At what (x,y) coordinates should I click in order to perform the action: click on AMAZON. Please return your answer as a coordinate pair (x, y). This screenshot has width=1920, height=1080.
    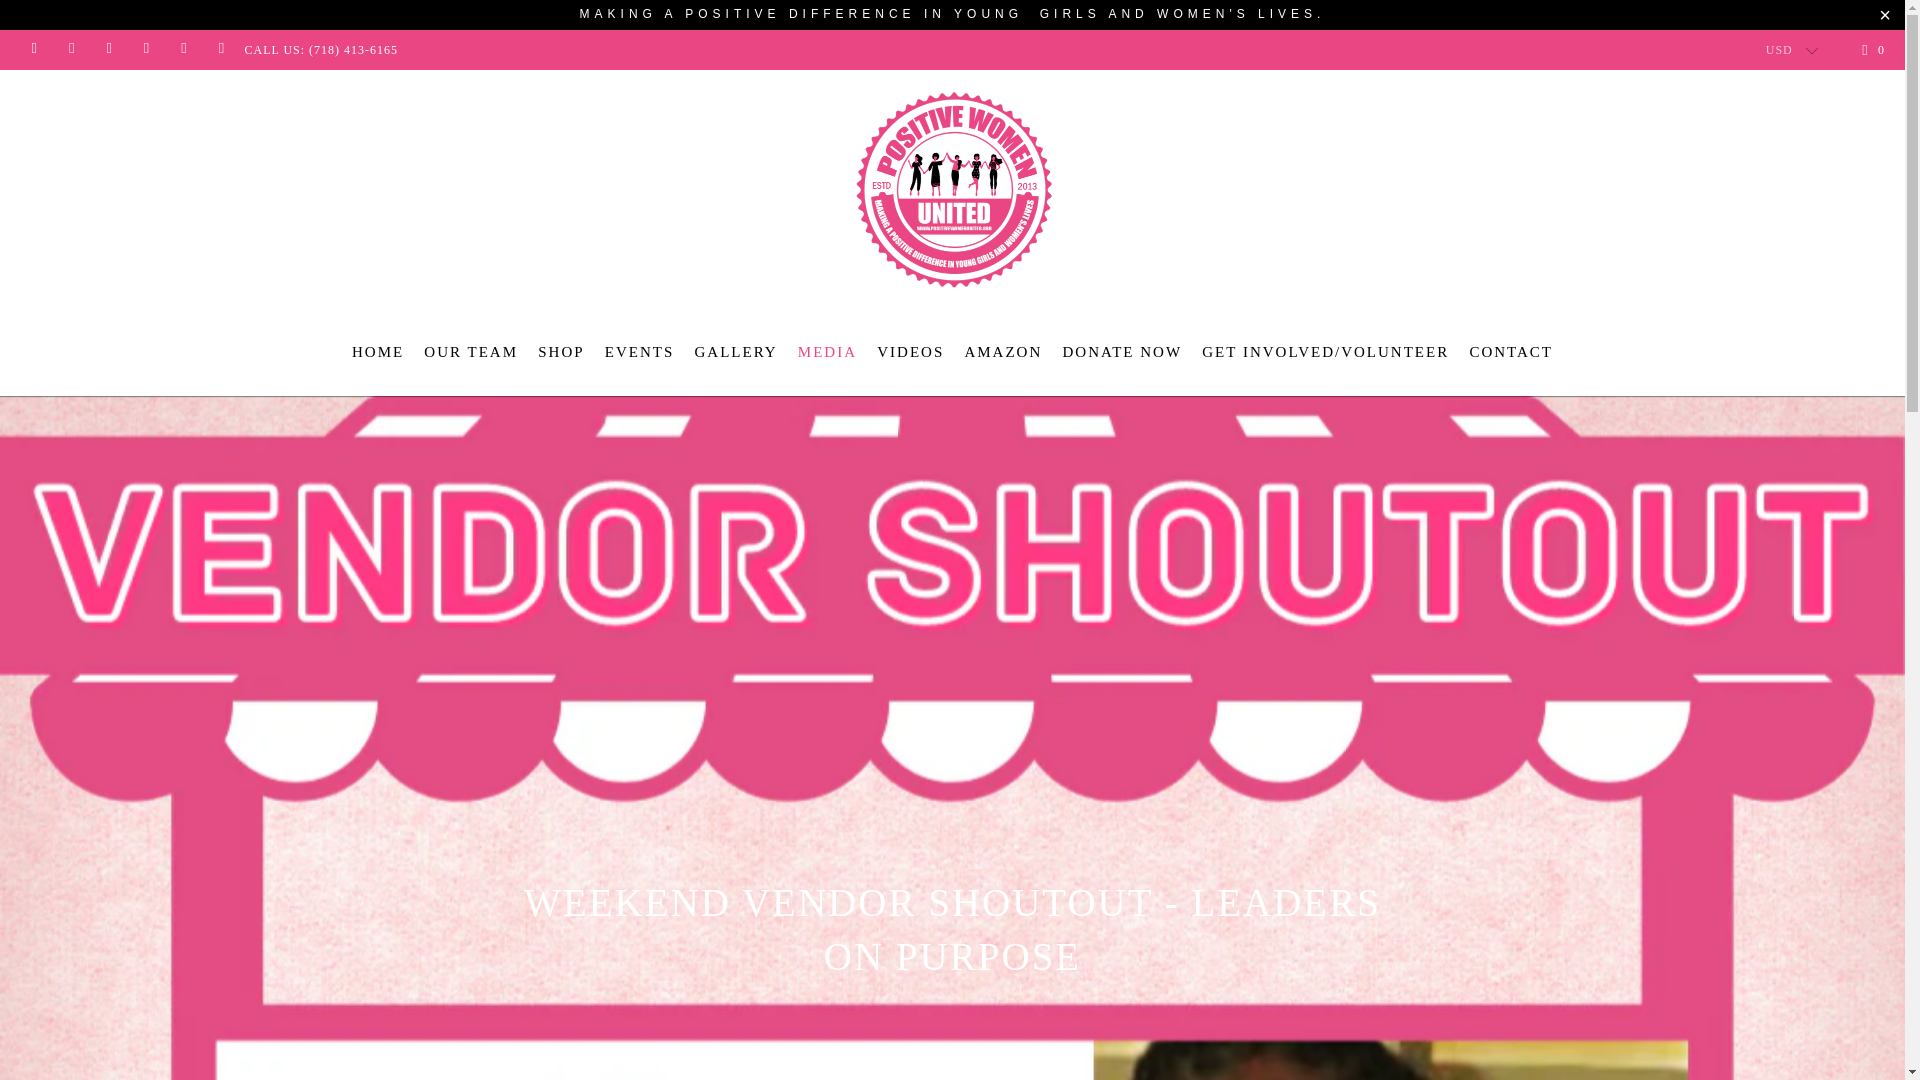
    Looking at the image, I should click on (1002, 352).